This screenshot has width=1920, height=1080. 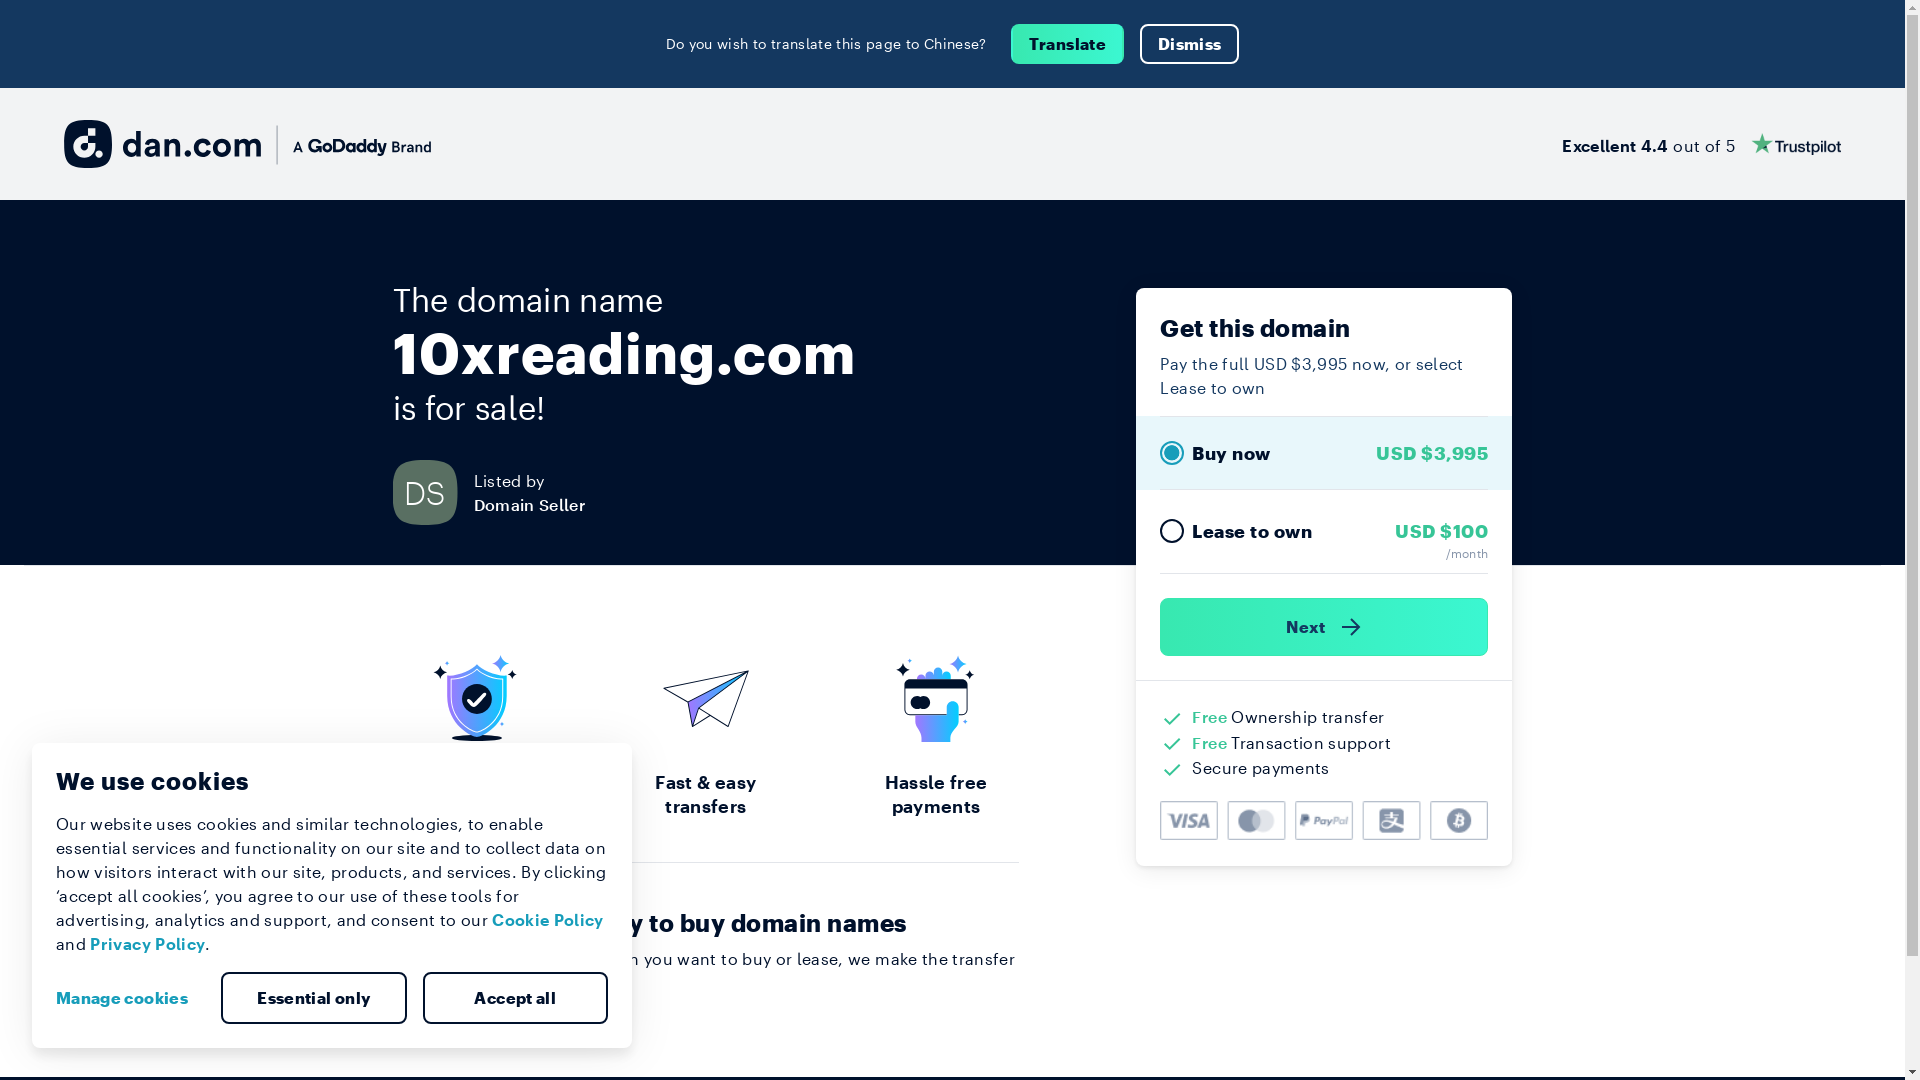 What do you see at coordinates (1702, 144) in the screenshot?
I see `Excellent 4.4 out of 5` at bounding box center [1702, 144].